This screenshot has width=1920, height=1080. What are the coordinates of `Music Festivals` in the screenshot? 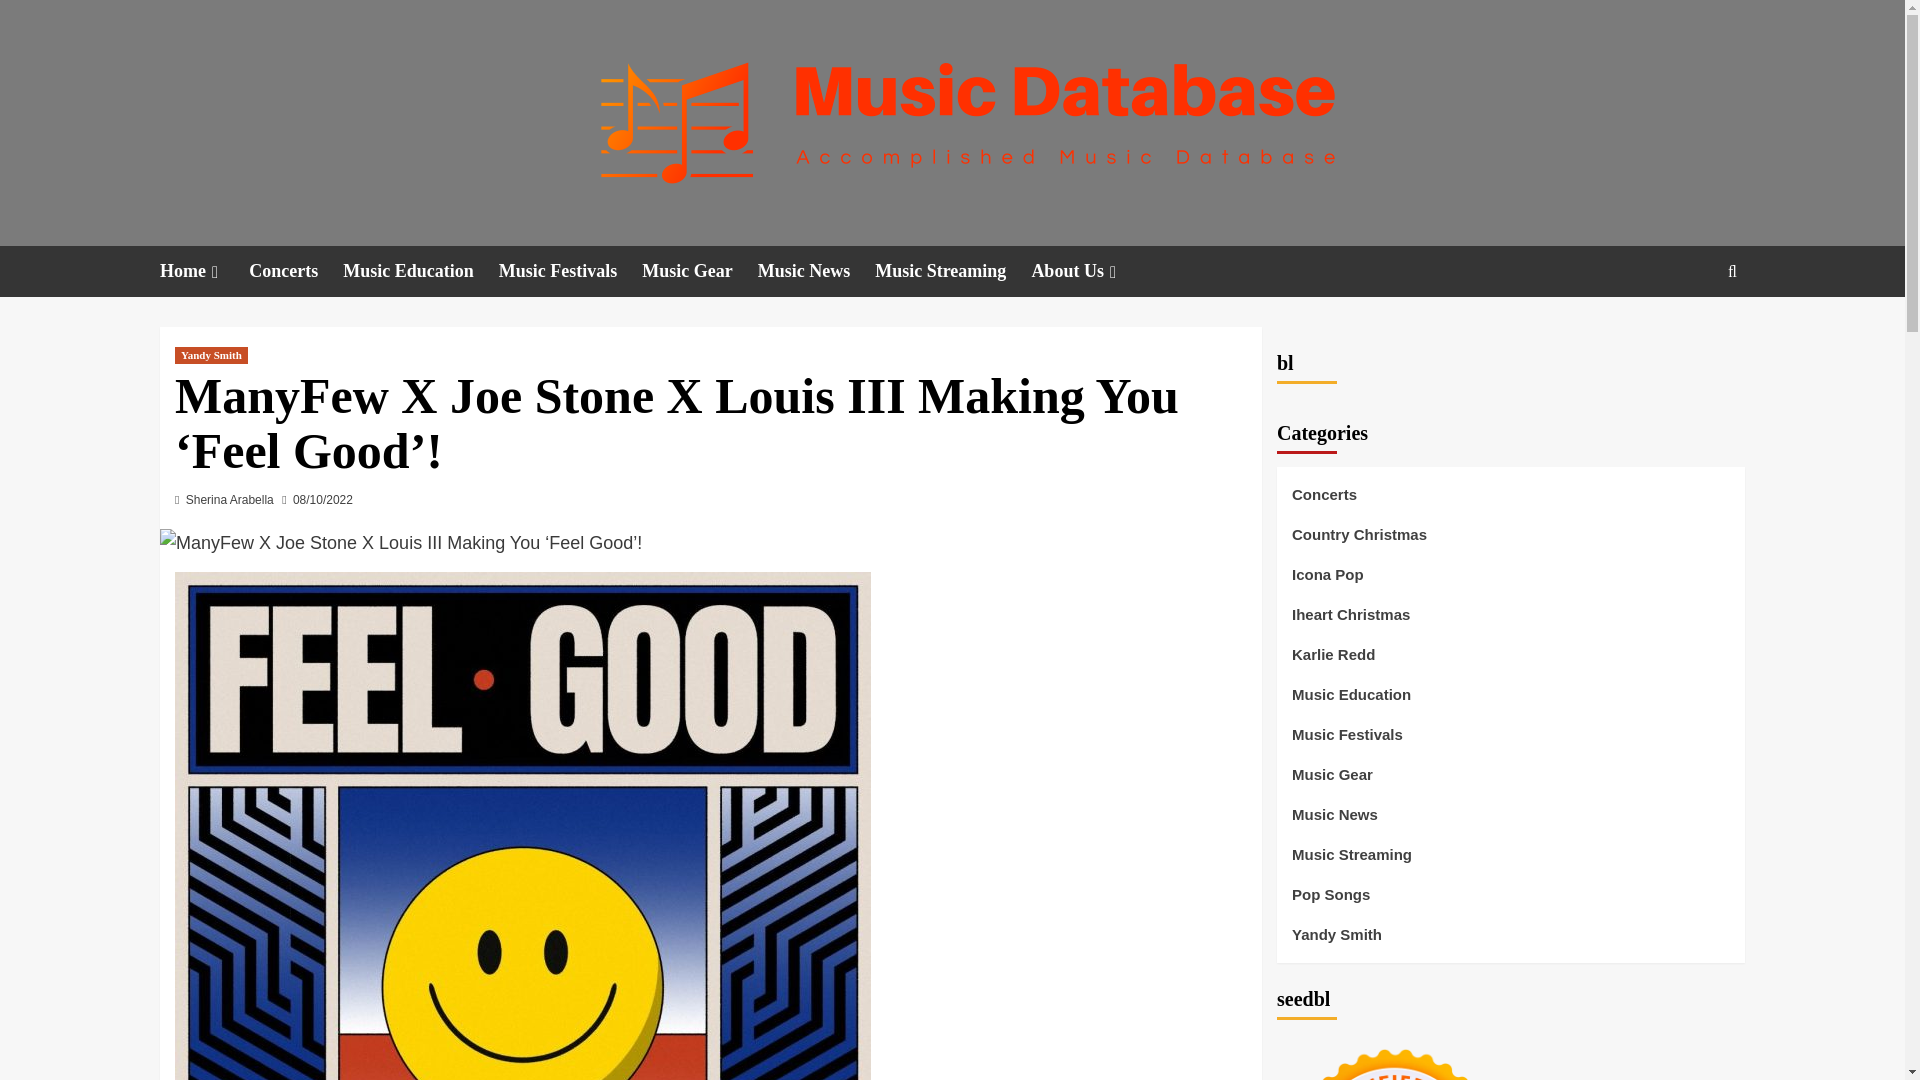 It's located at (571, 272).